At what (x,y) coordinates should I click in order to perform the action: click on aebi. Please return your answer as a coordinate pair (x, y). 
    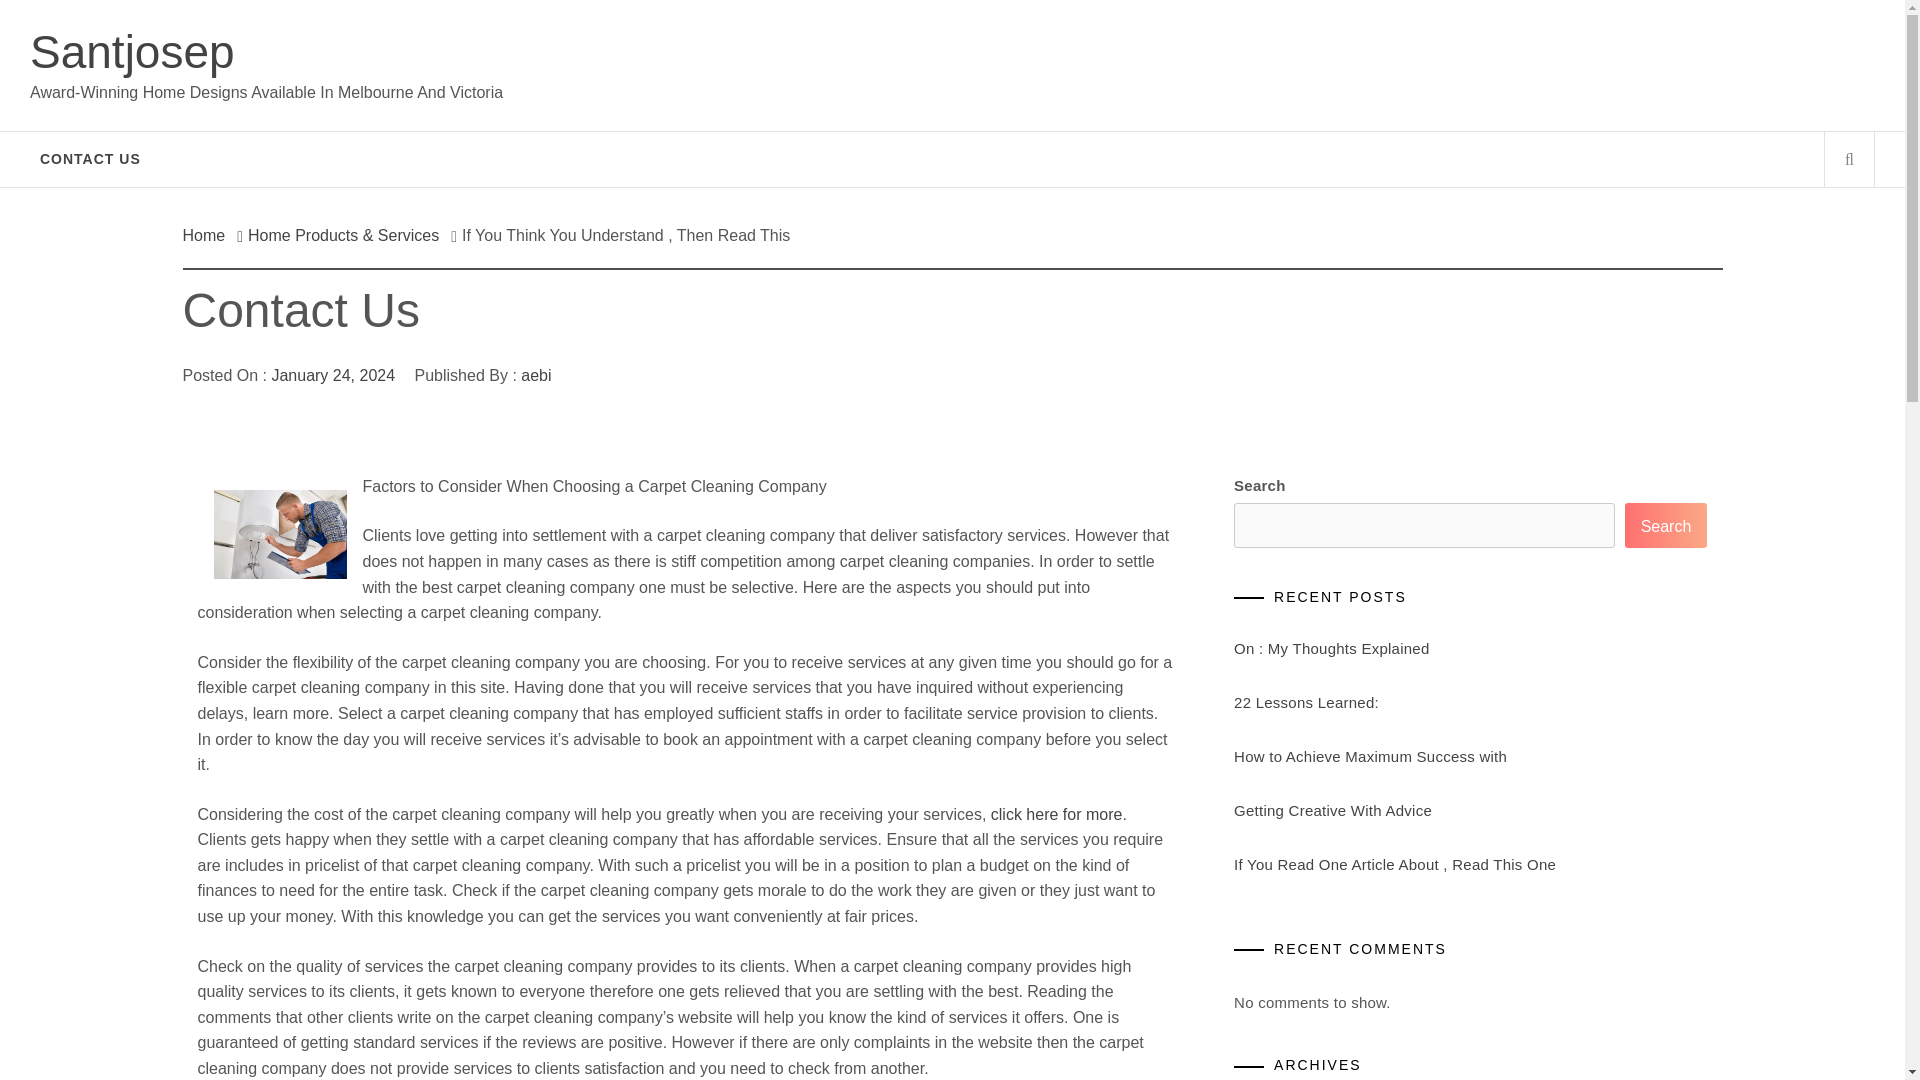
    Looking at the image, I should click on (536, 376).